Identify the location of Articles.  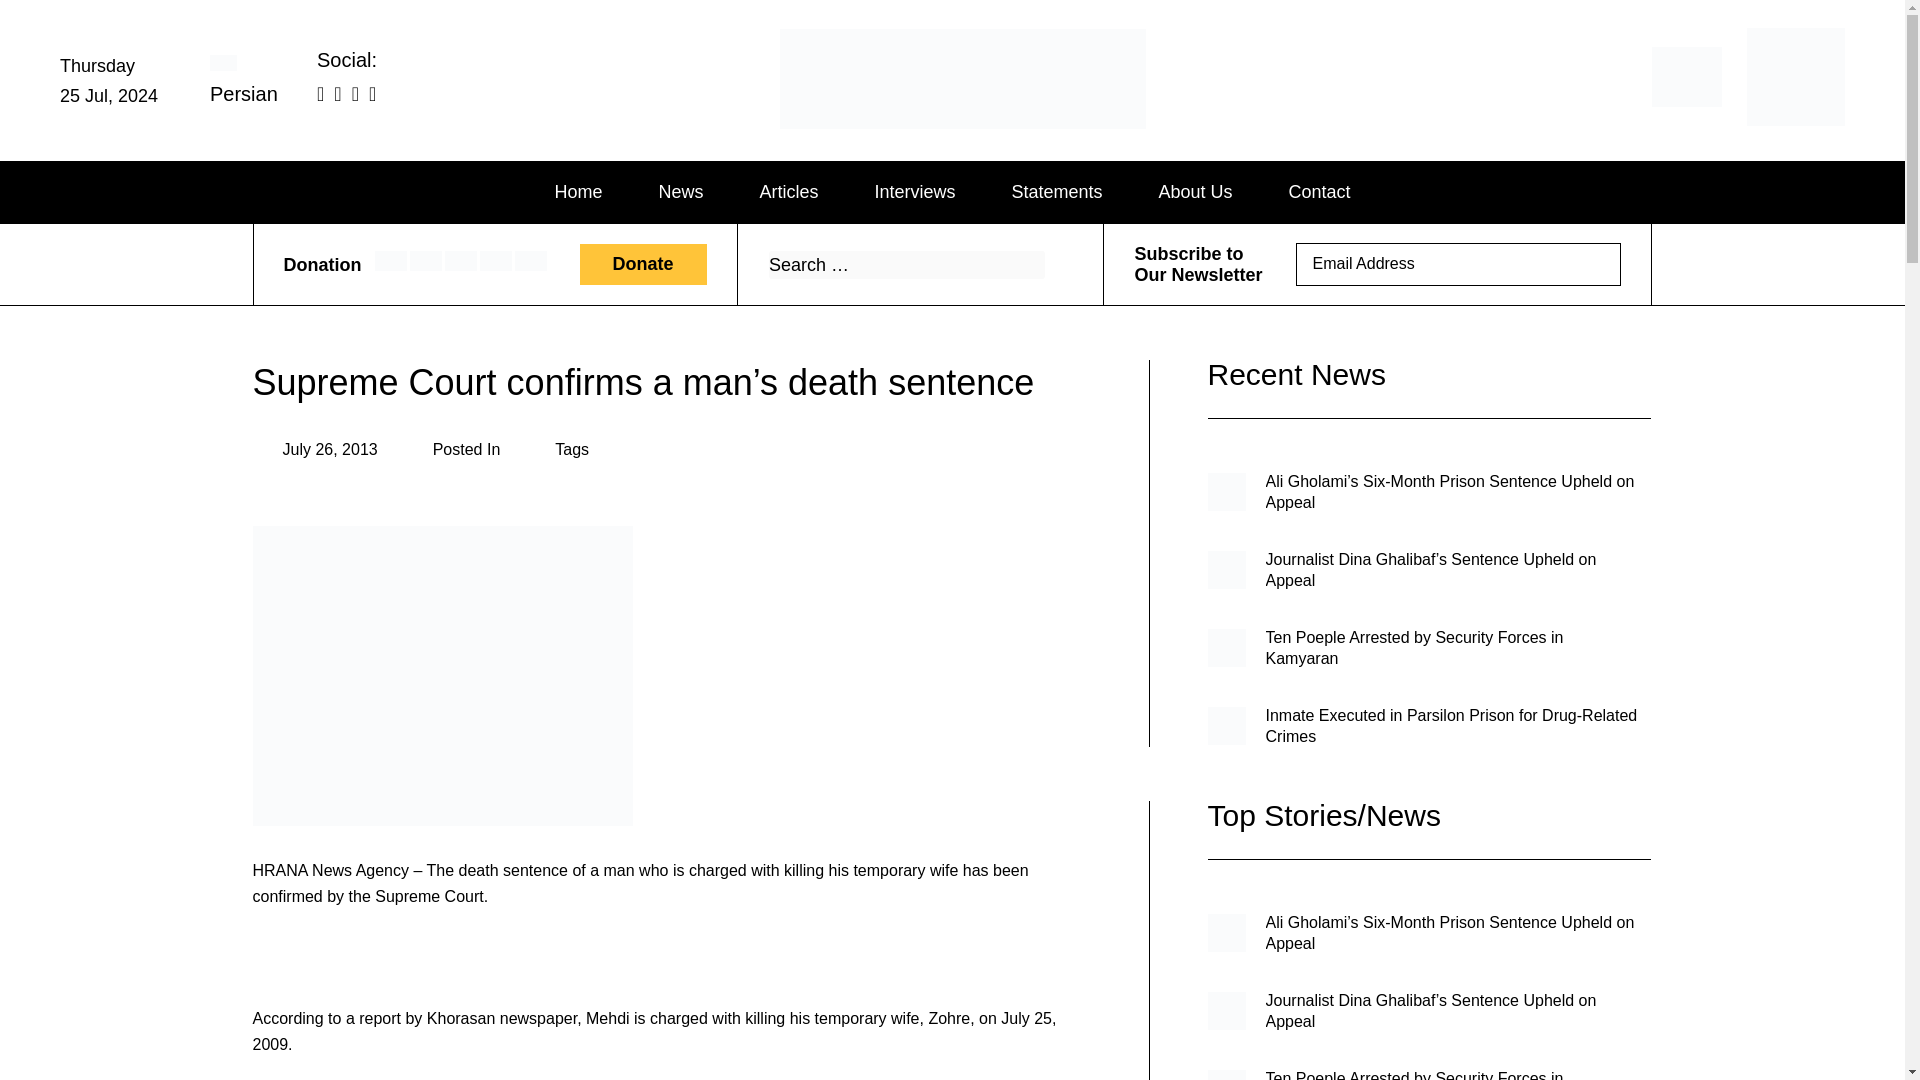
(788, 192).